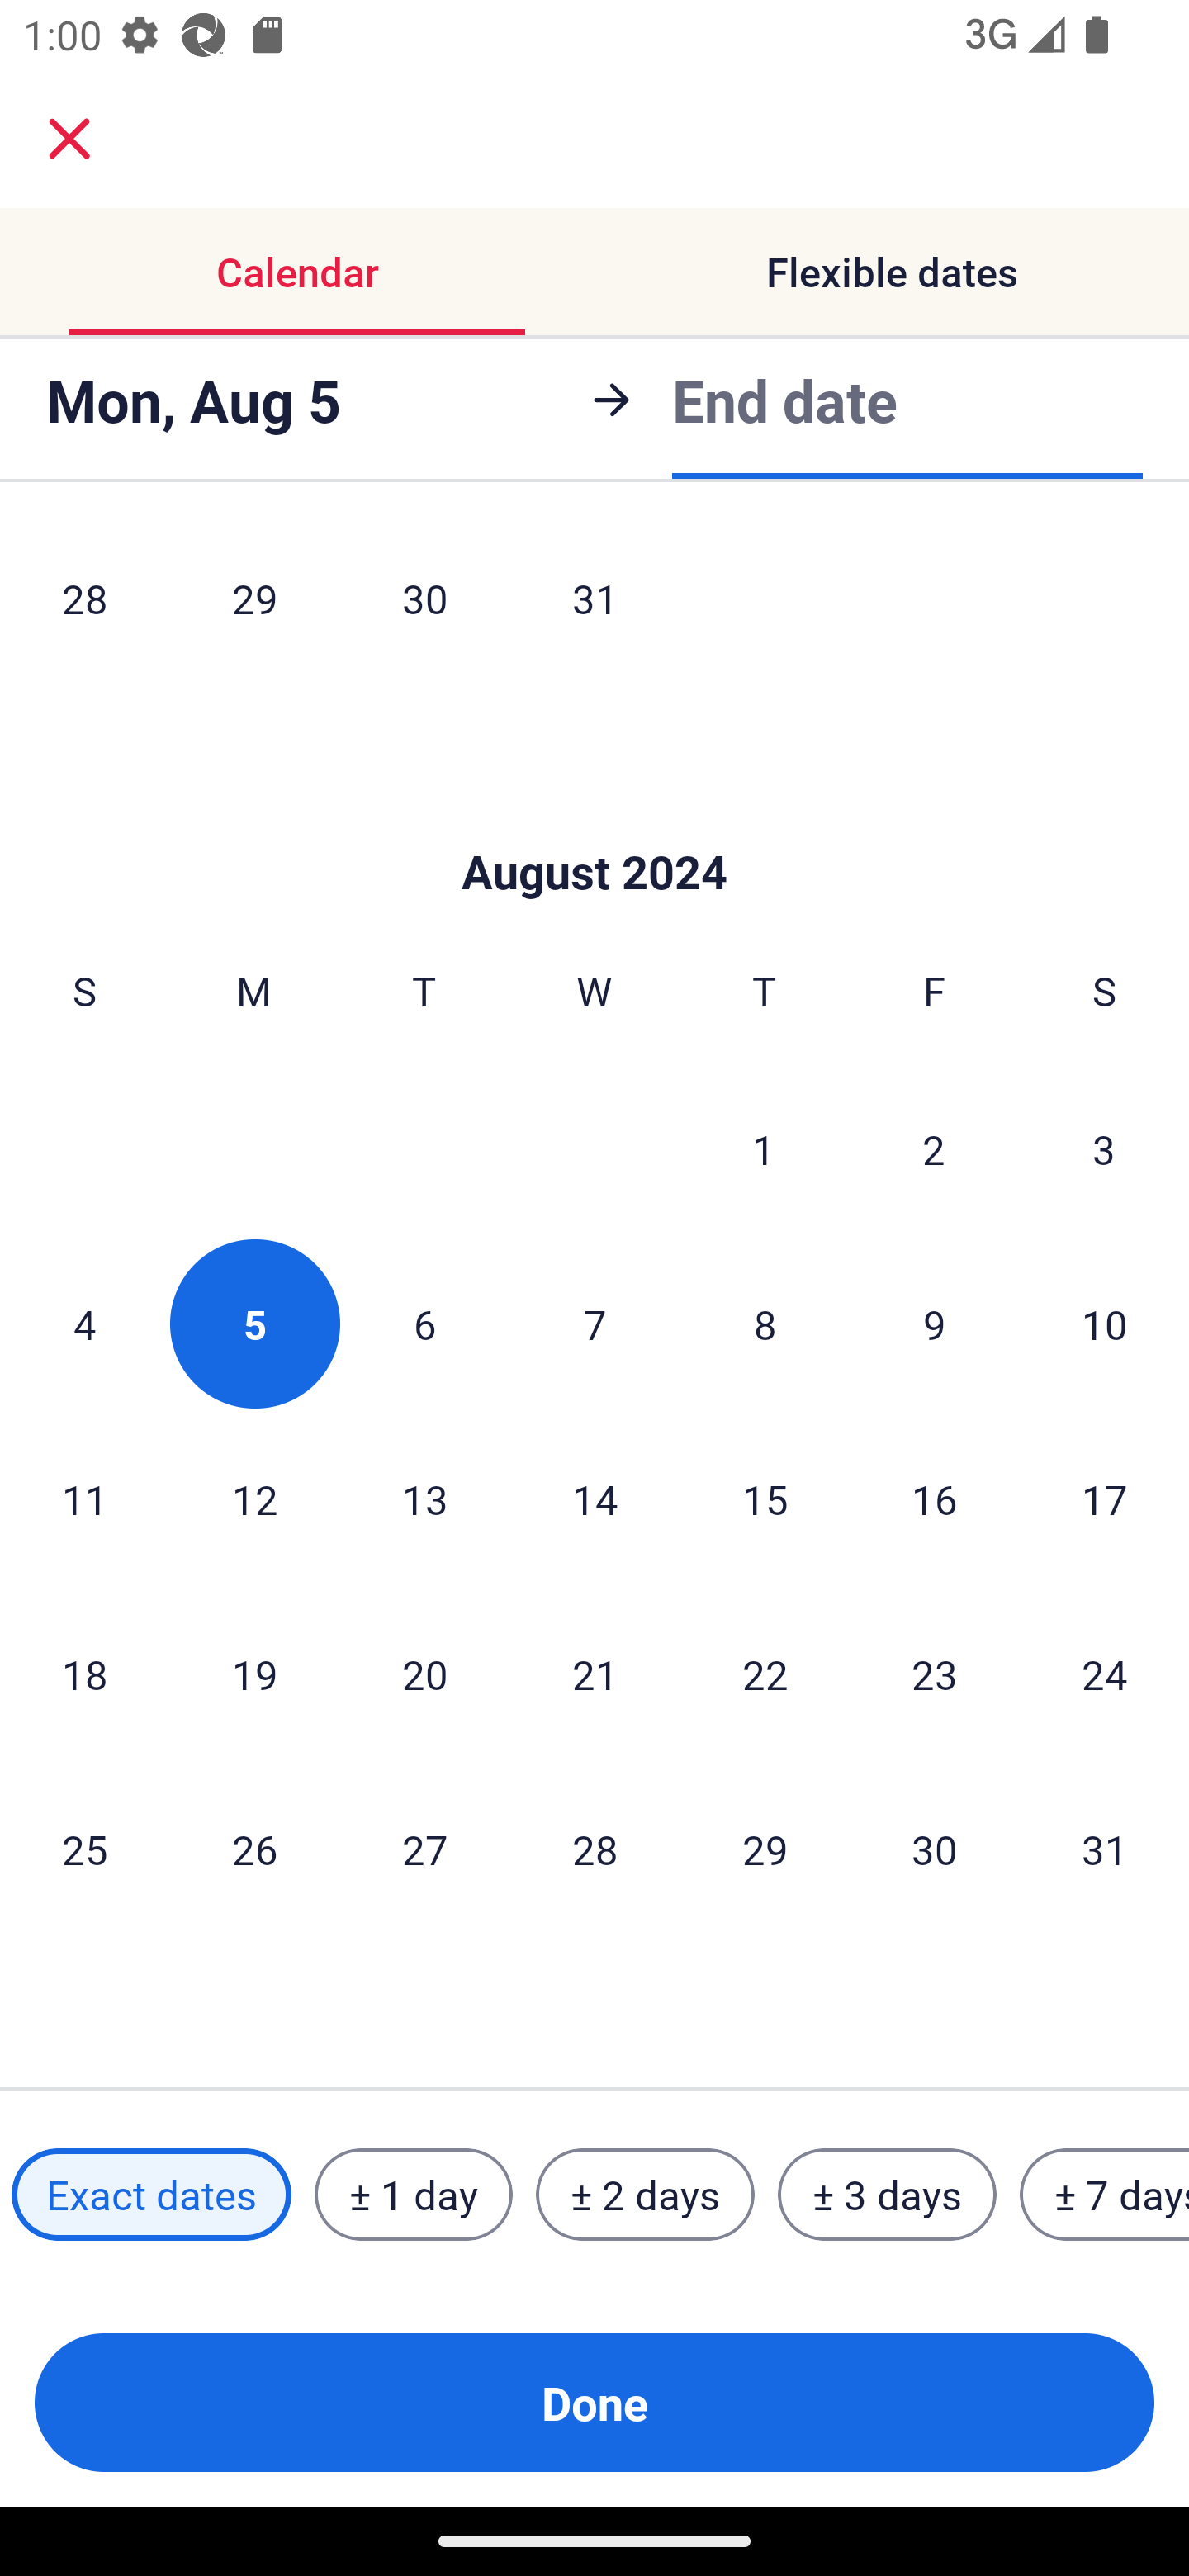 This screenshot has width=1189, height=2576. I want to click on 18 Sunday, August 18, 2024, so click(84, 1674).